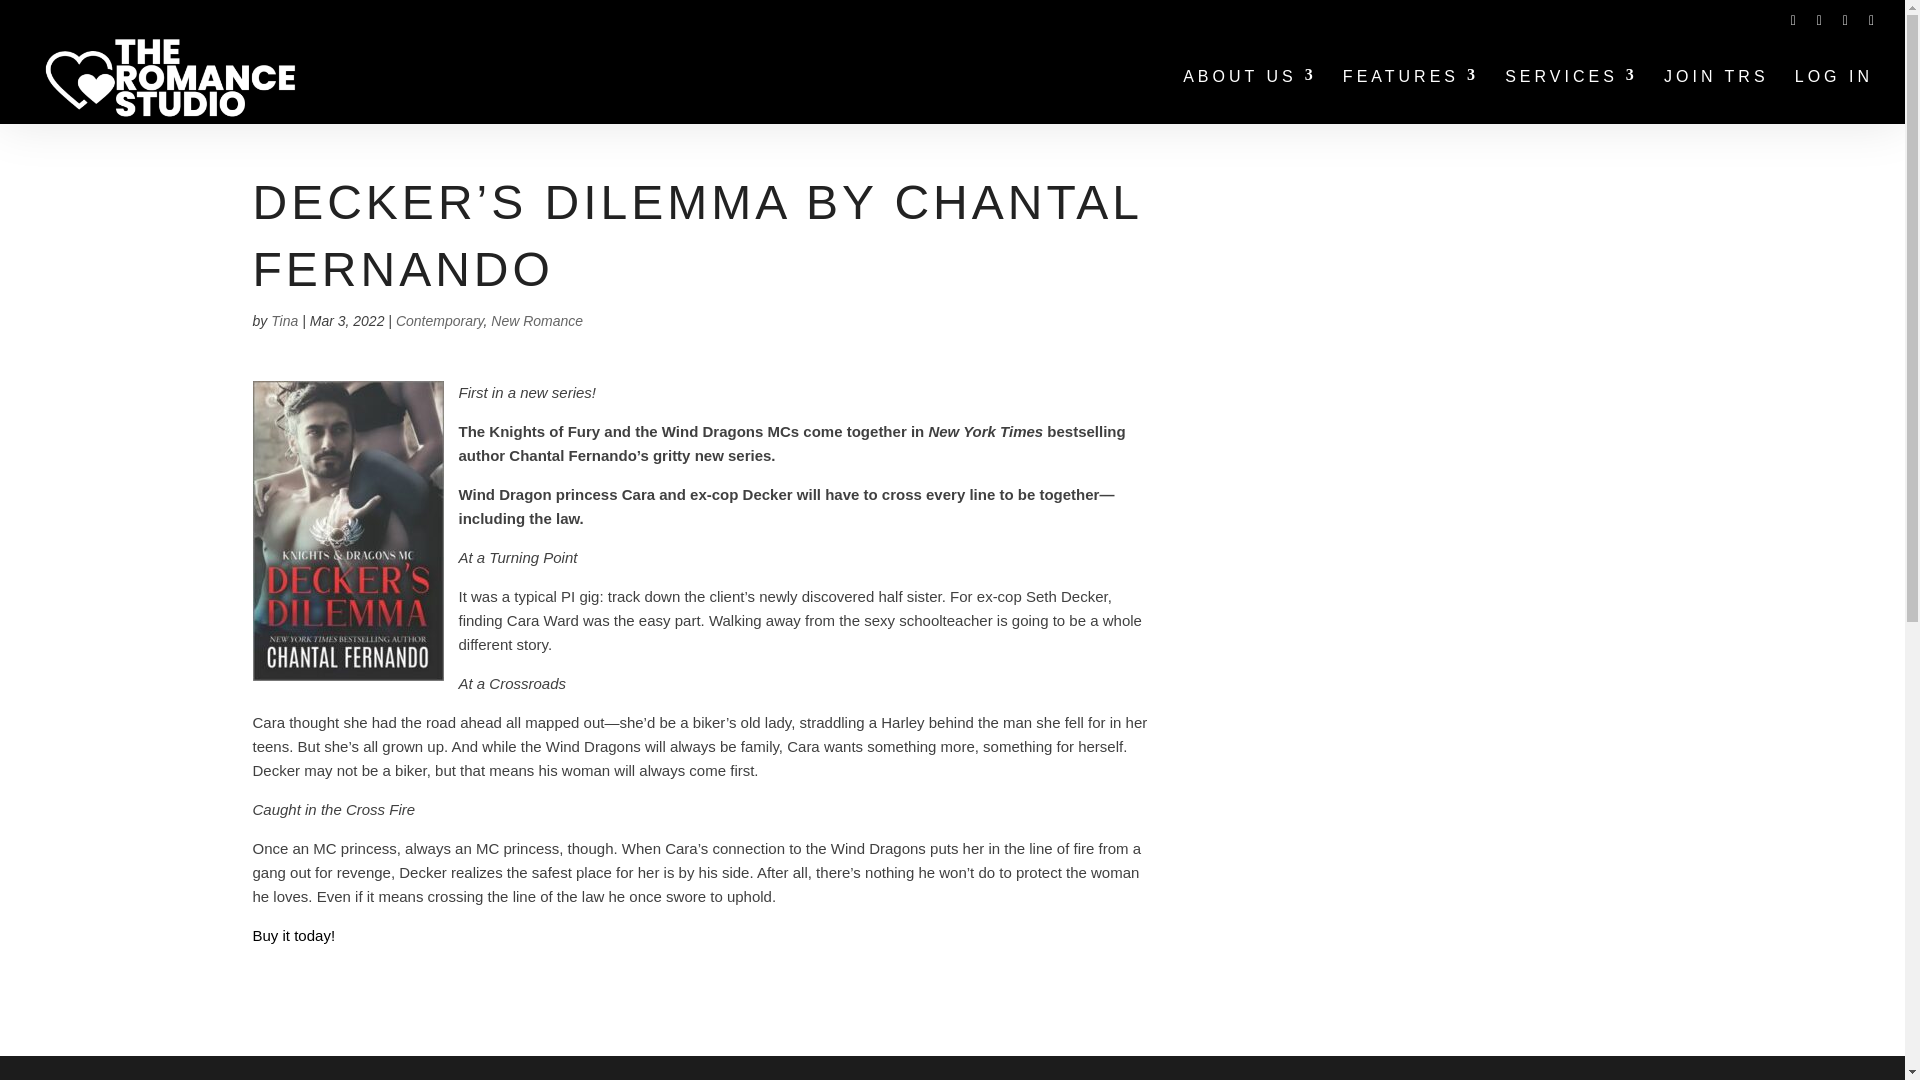  What do you see at coordinates (1250, 97) in the screenshot?
I see `ABOUT US` at bounding box center [1250, 97].